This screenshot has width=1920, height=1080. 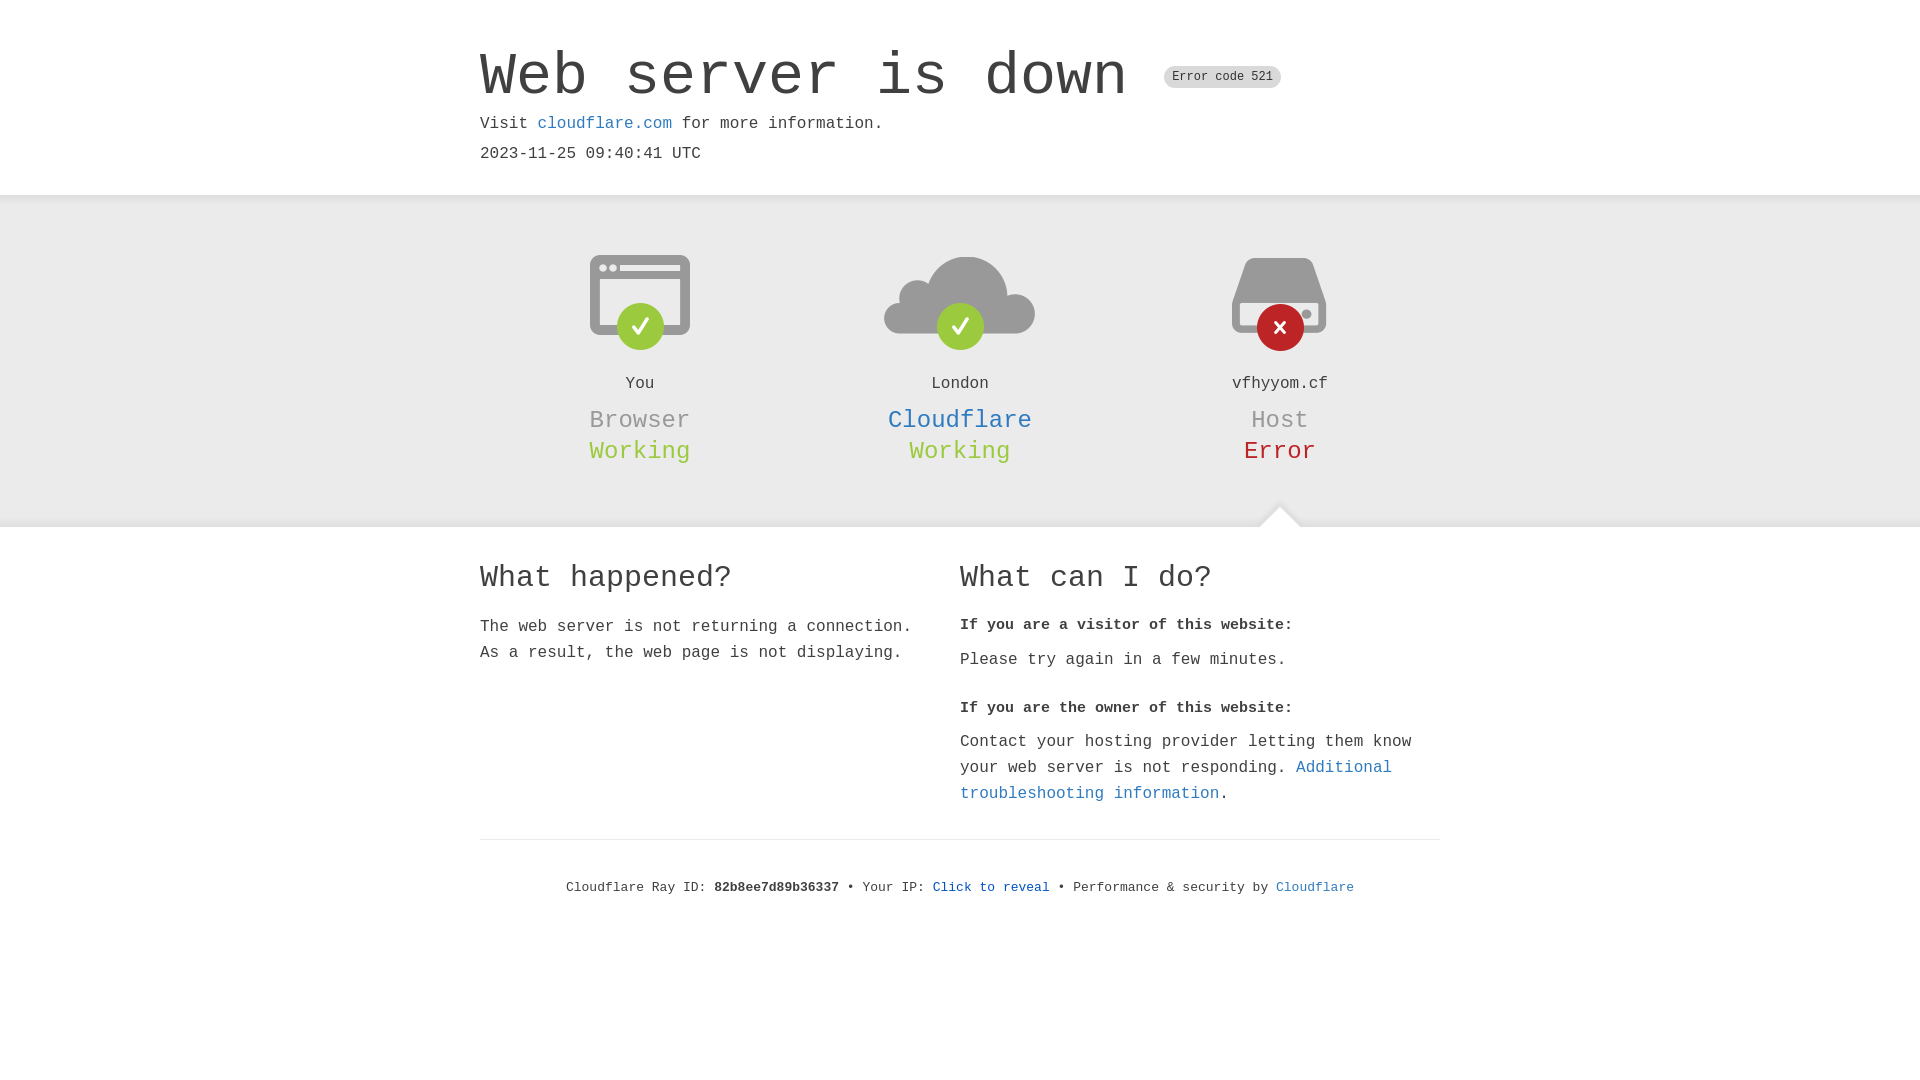 What do you see at coordinates (992, 888) in the screenshot?
I see `Click to reveal` at bounding box center [992, 888].